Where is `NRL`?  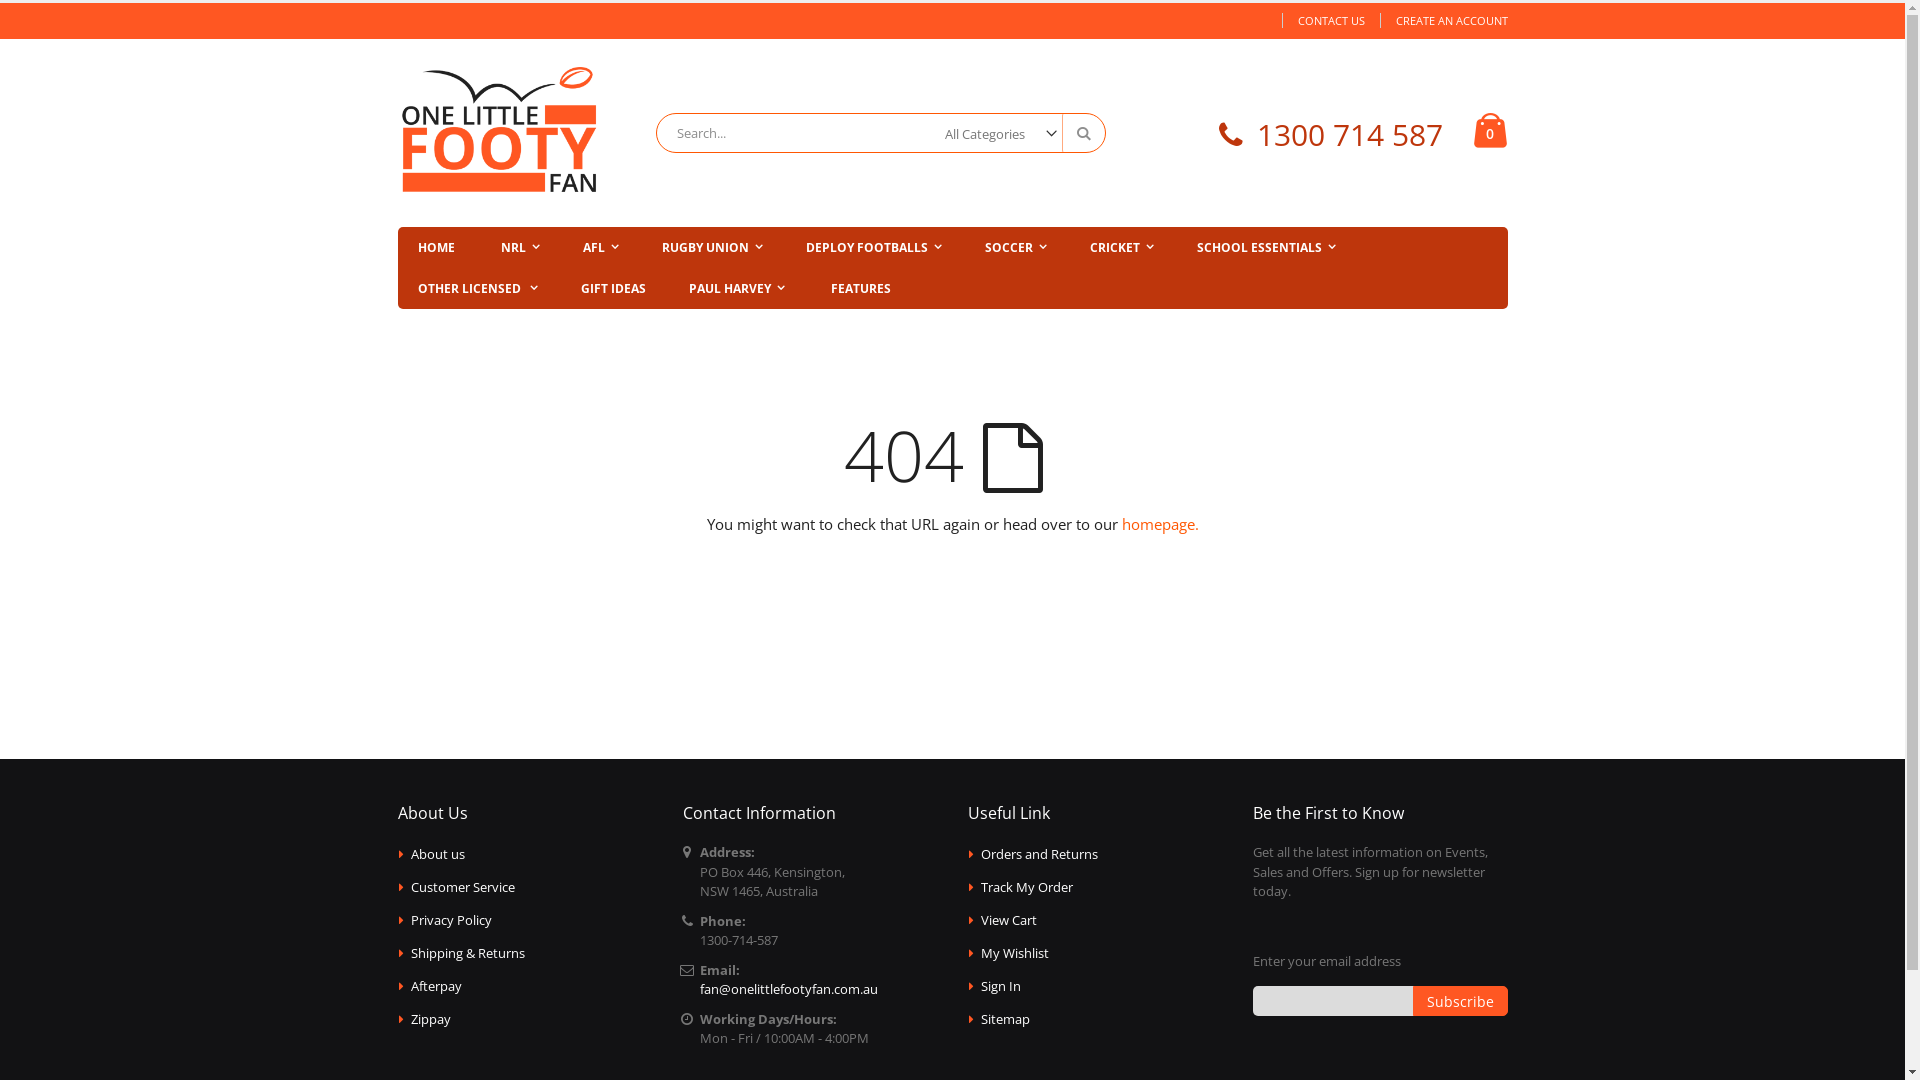
NRL is located at coordinates (520, 248).